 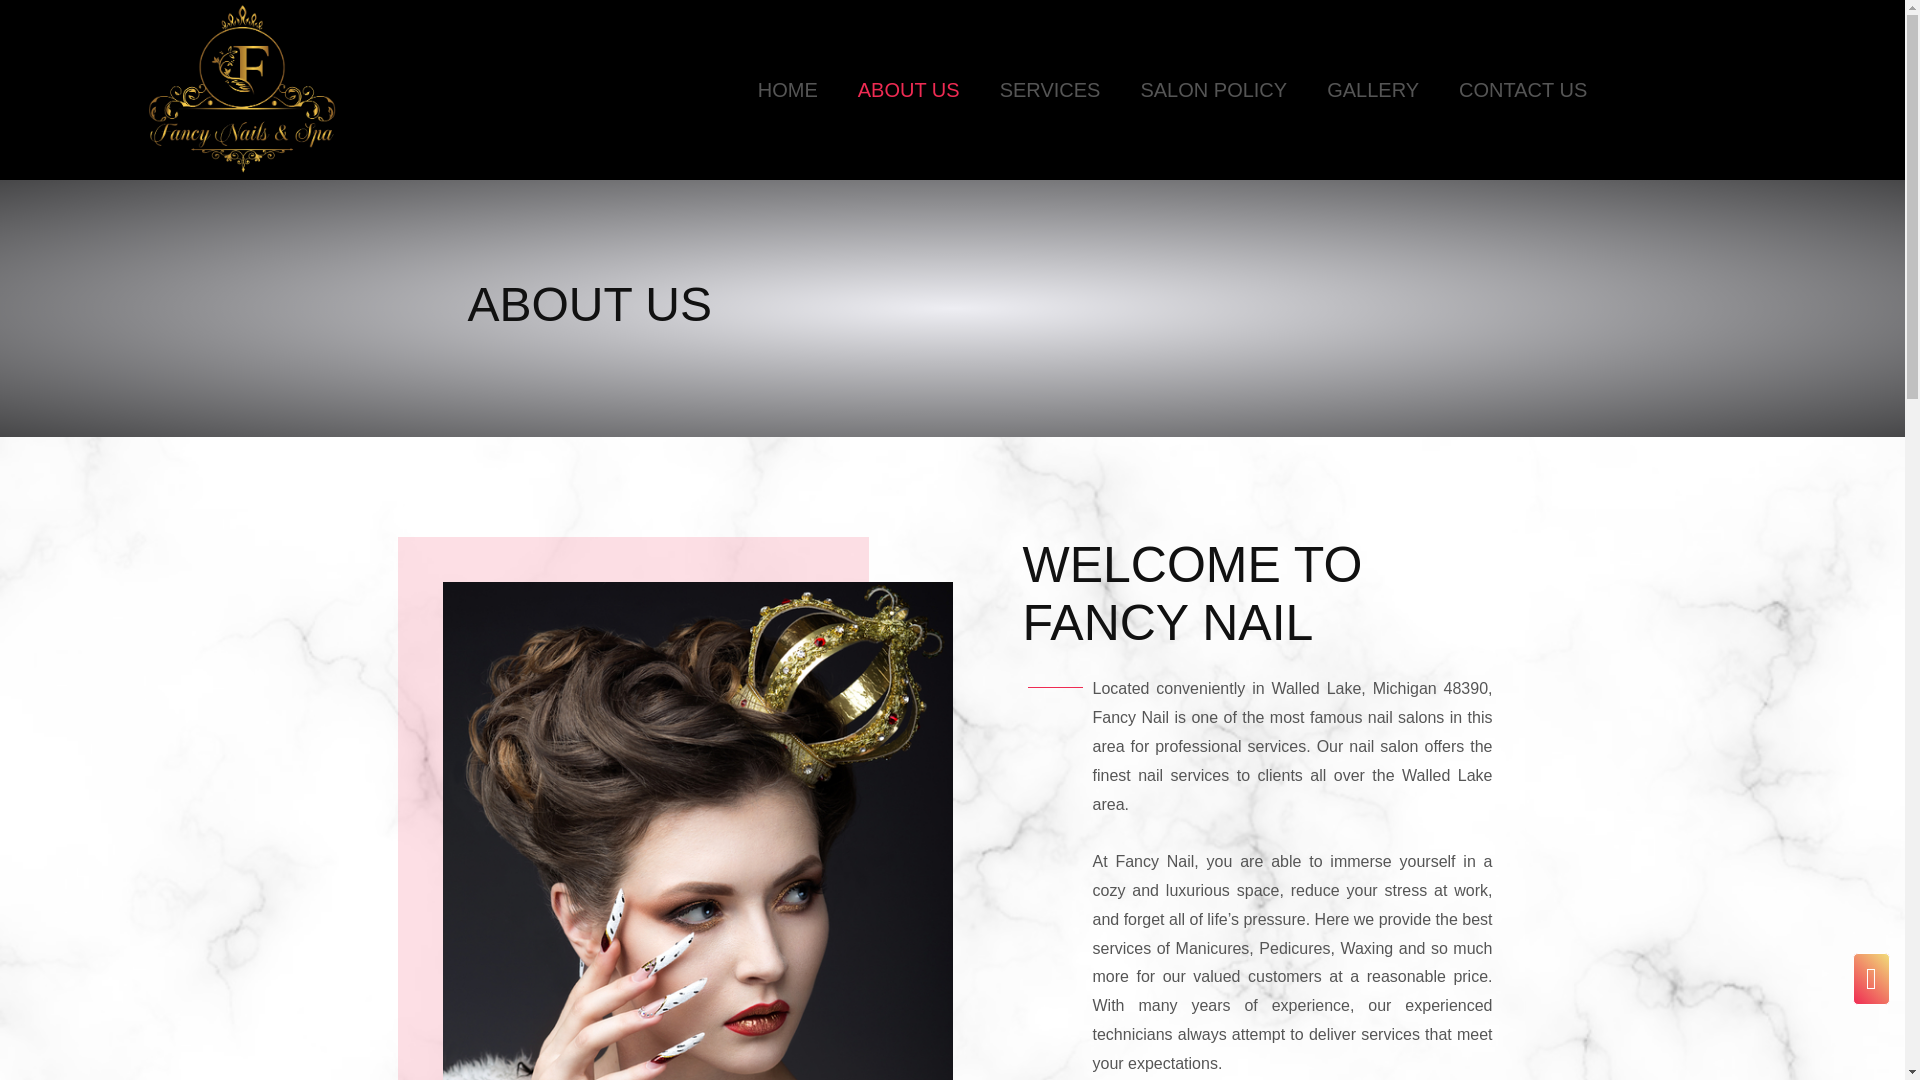 What do you see at coordinates (1050, 90) in the screenshot?
I see `SERVICES` at bounding box center [1050, 90].